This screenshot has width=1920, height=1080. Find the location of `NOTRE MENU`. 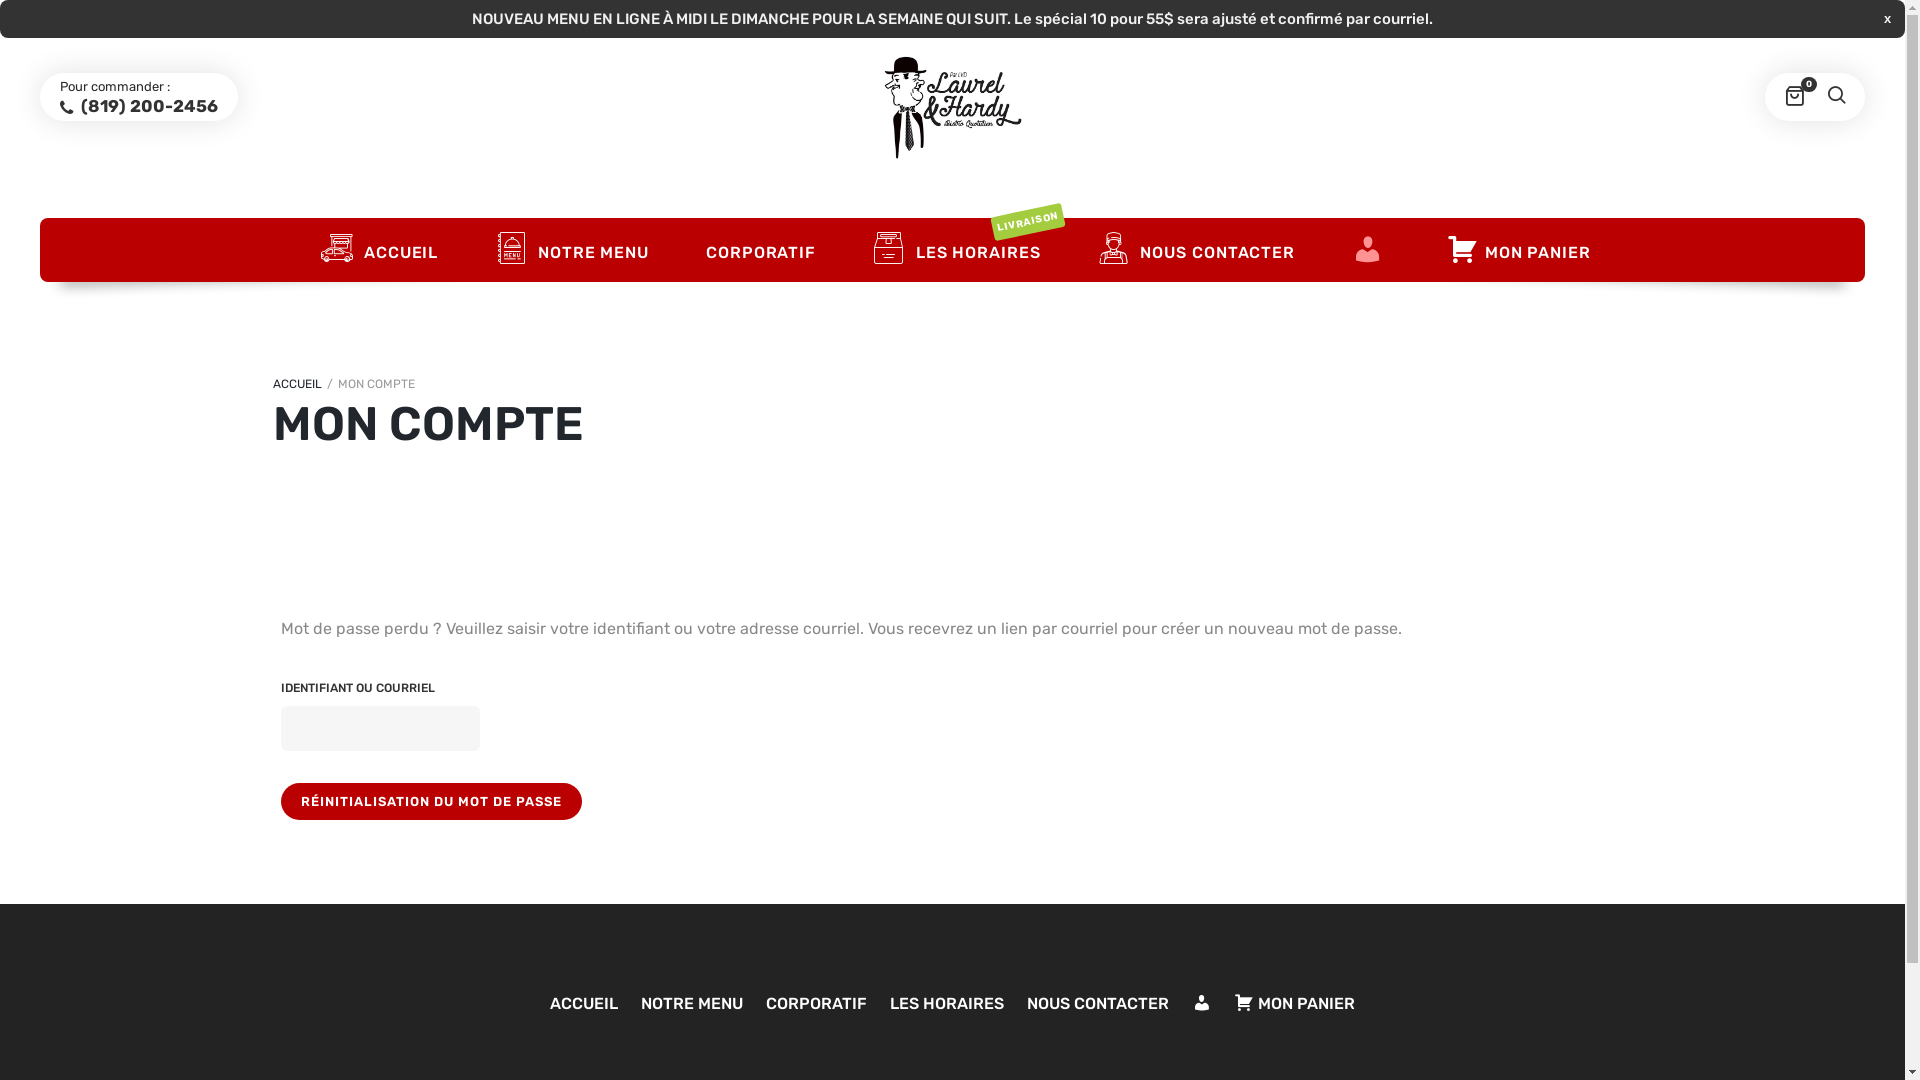

NOTRE MENU is located at coordinates (568, 250).